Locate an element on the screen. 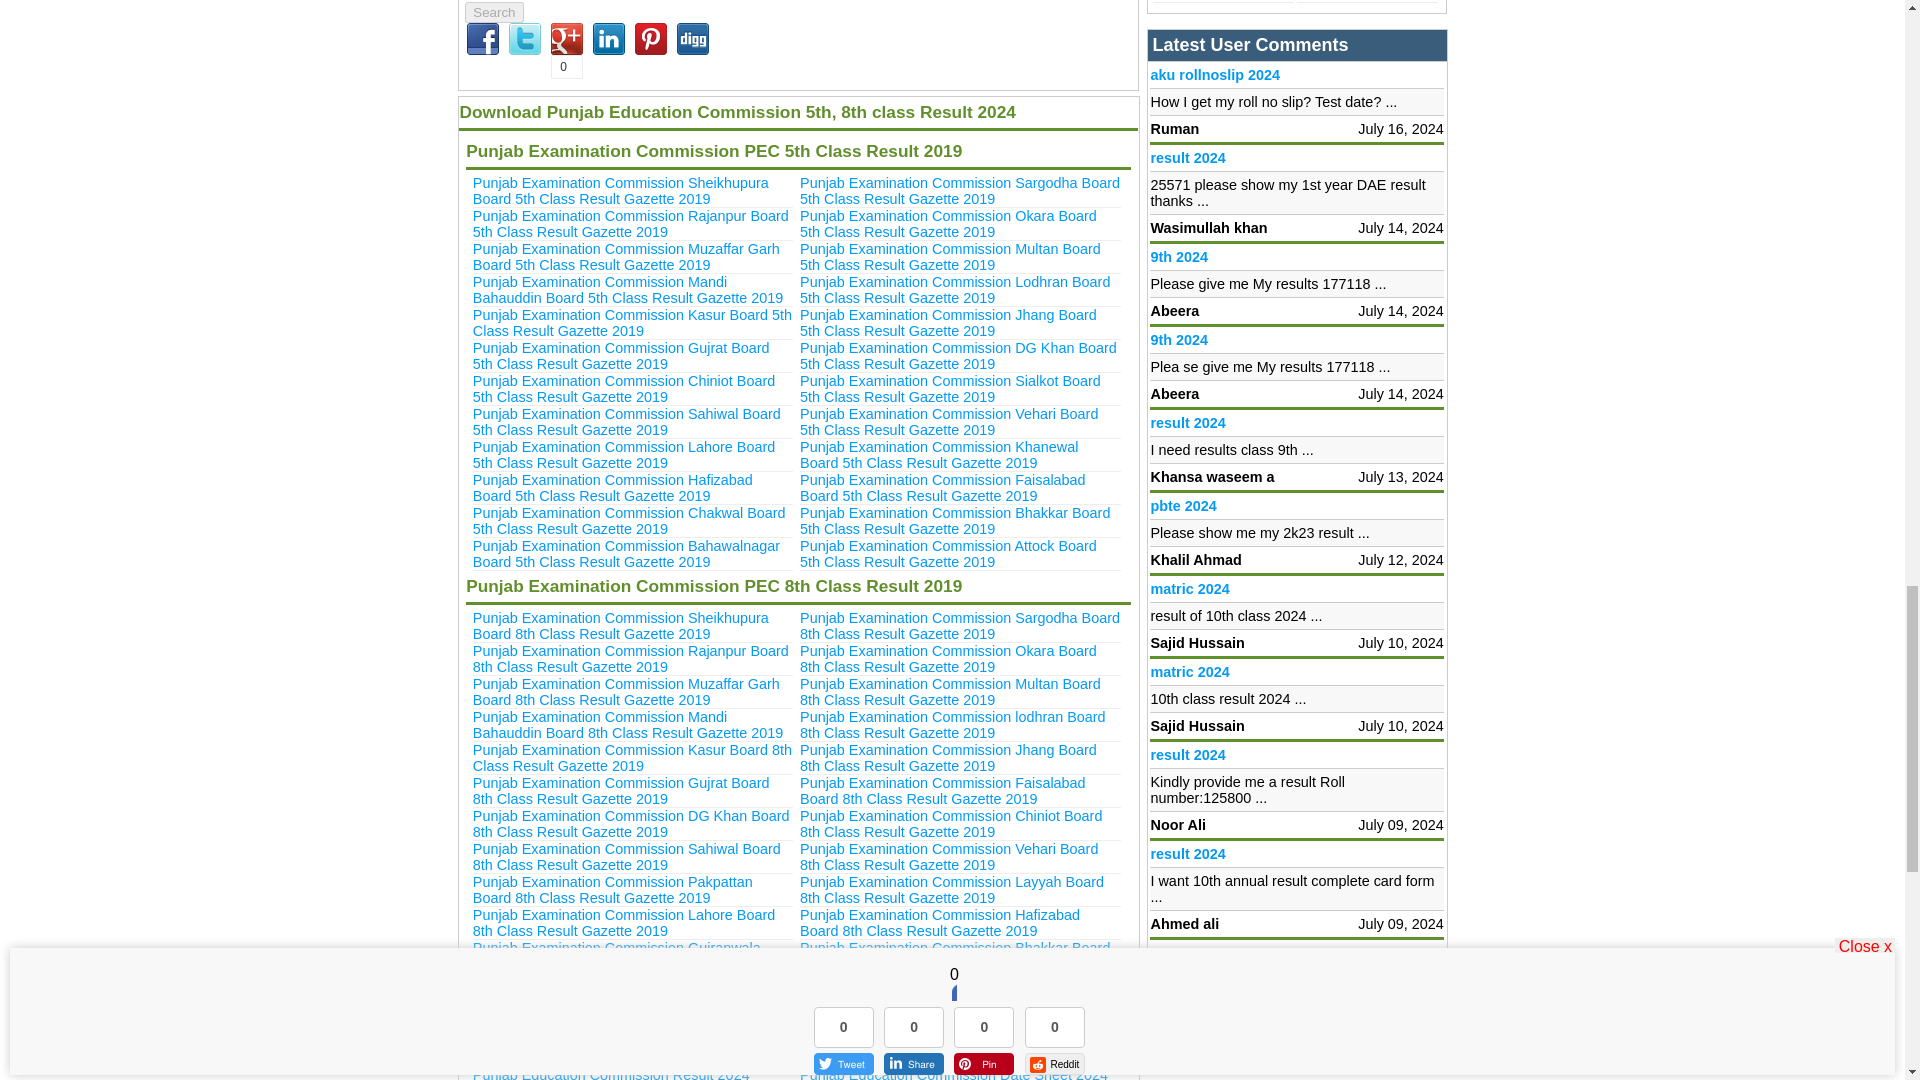 This screenshot has width=1920, height=1080. PEC Lodhran Board 5th Class Result 2019 is located at coordinates (954, 290).